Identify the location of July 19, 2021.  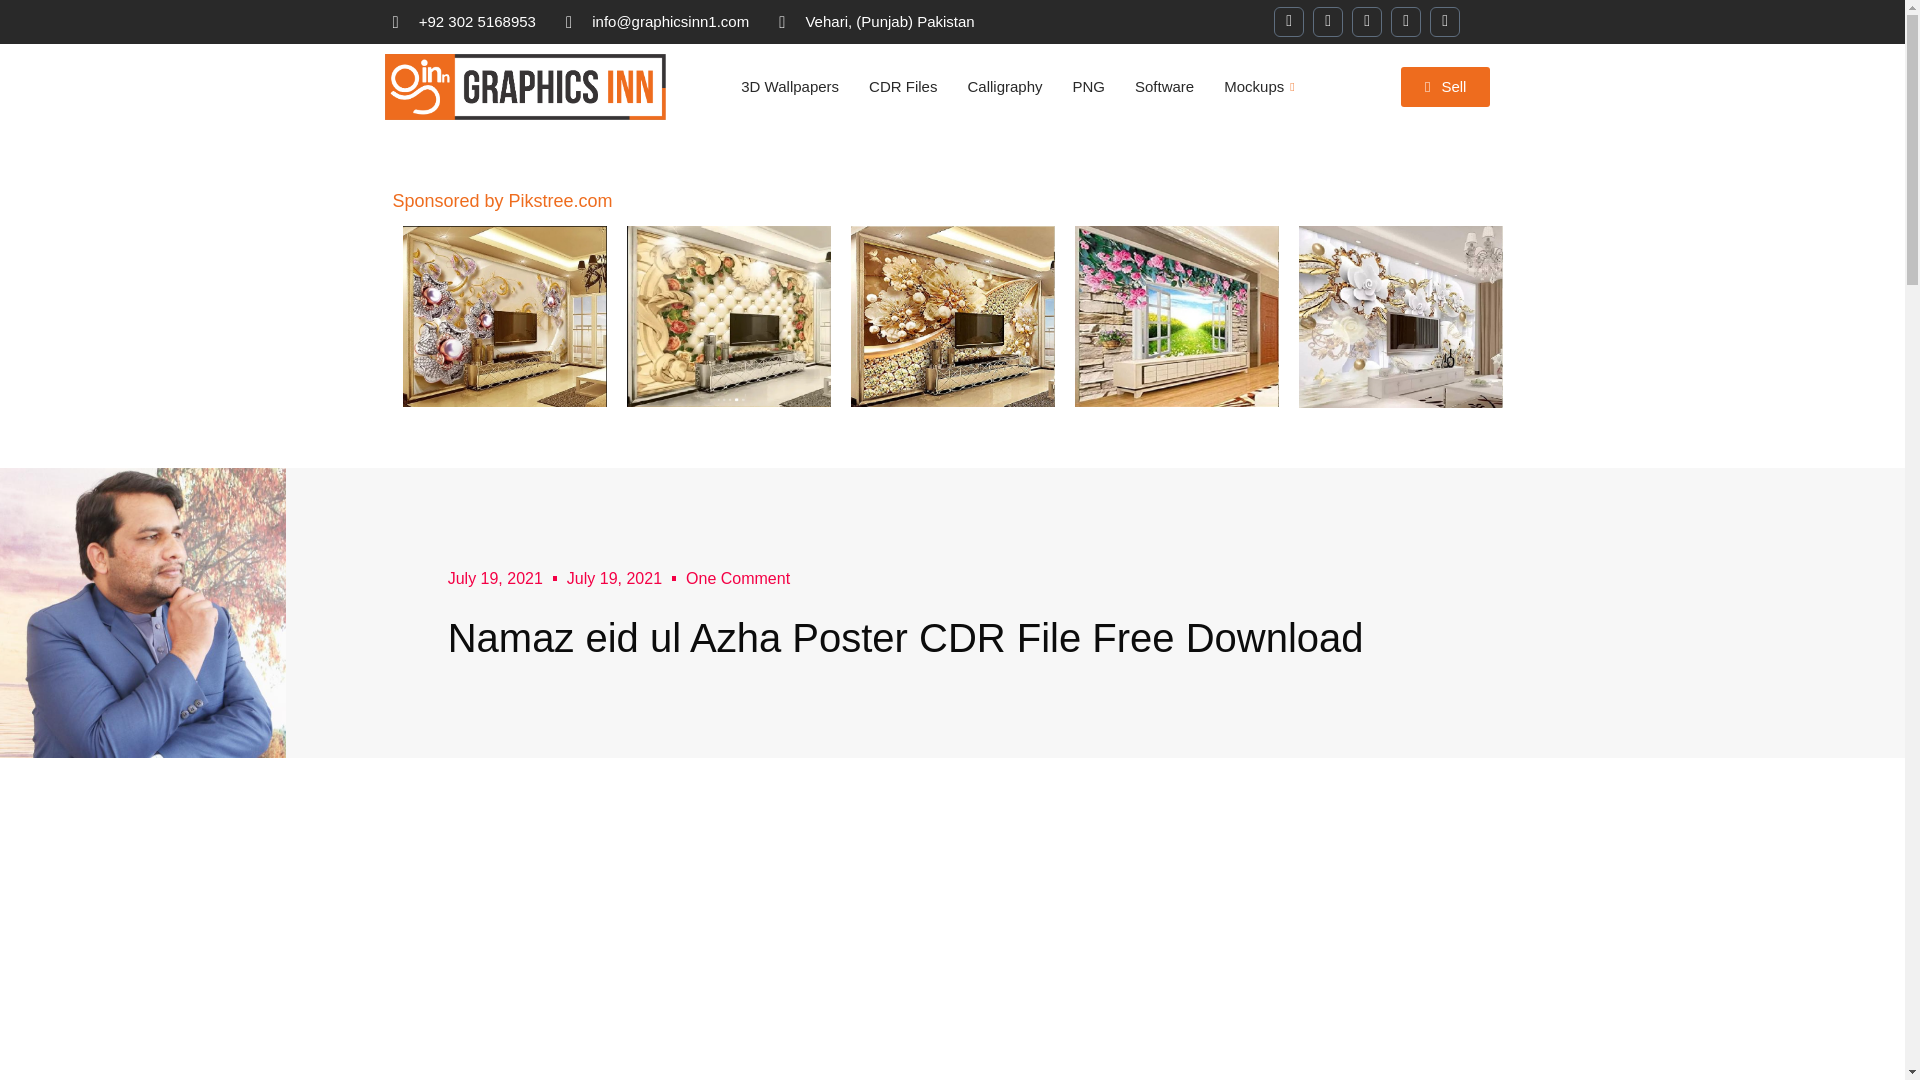
(614, 578).